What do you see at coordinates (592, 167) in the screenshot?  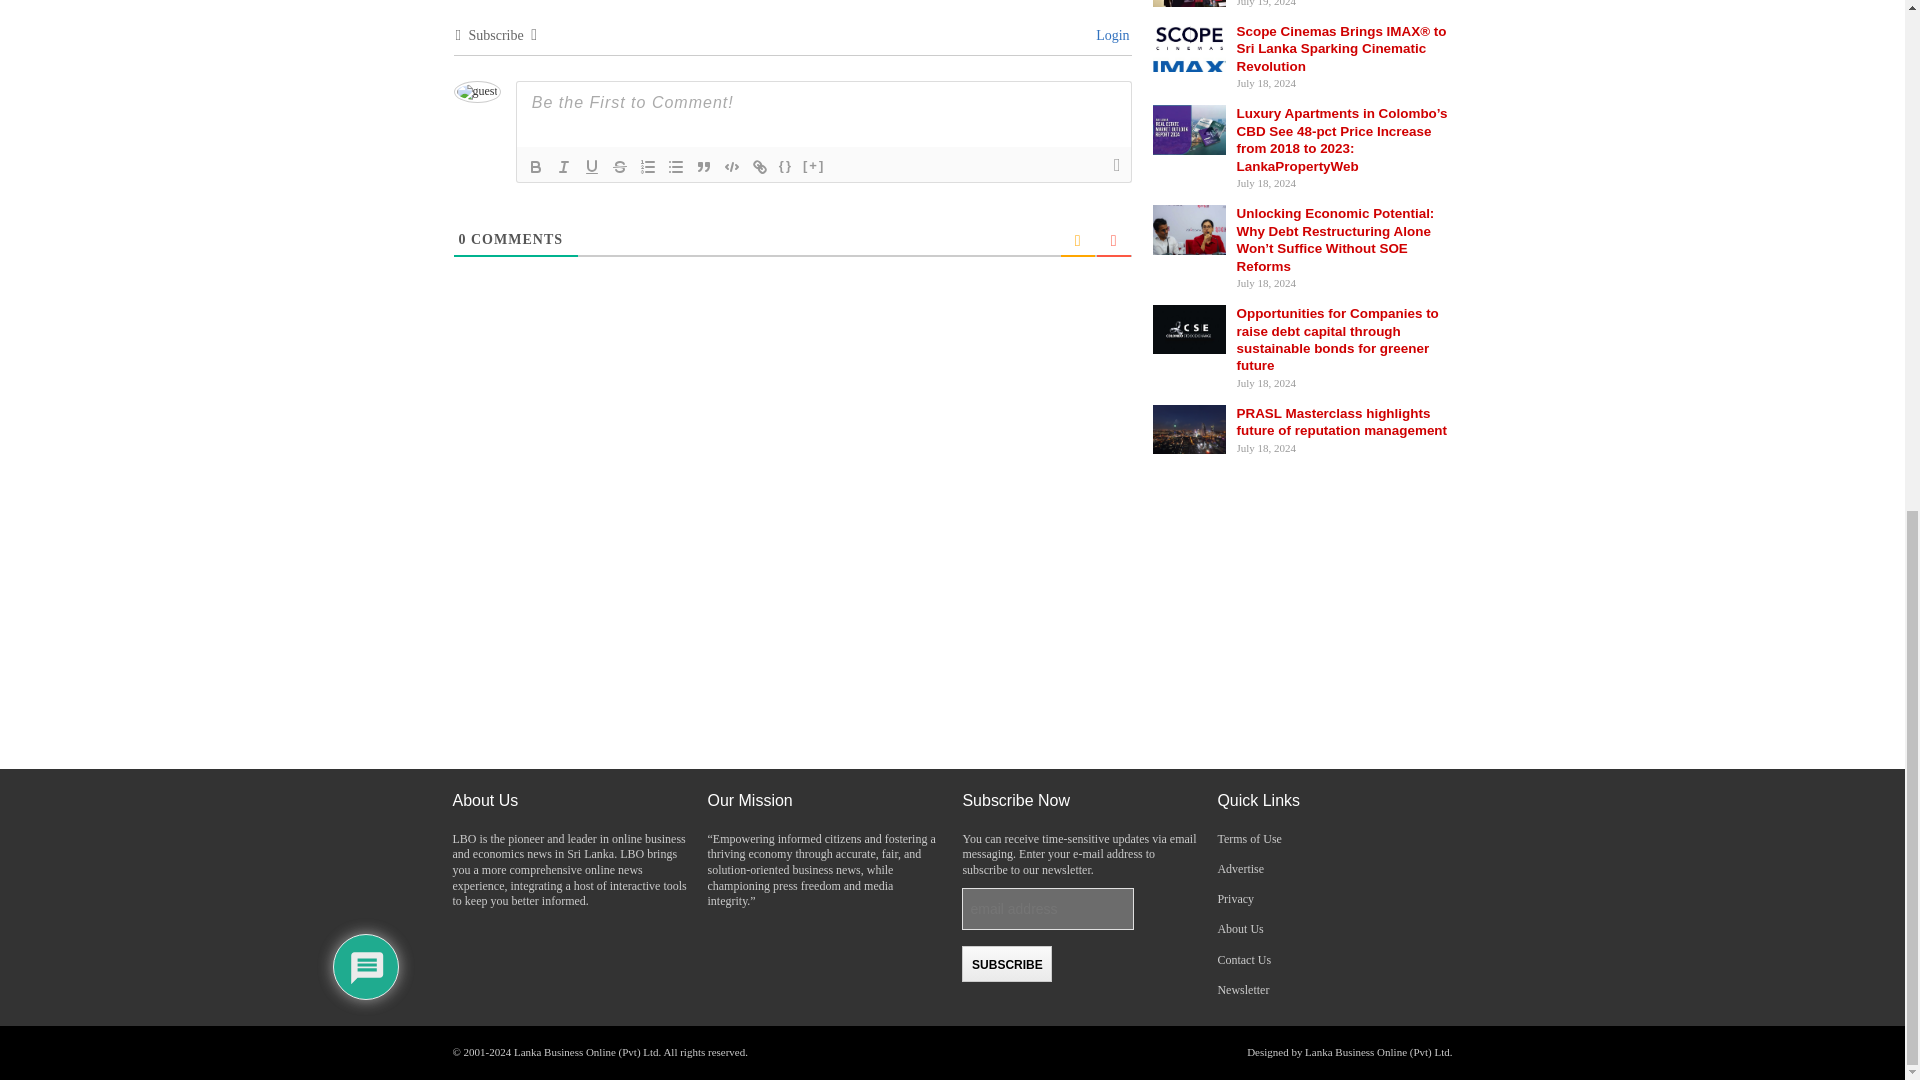 I see `Underline` at bounding box center [592, 167].